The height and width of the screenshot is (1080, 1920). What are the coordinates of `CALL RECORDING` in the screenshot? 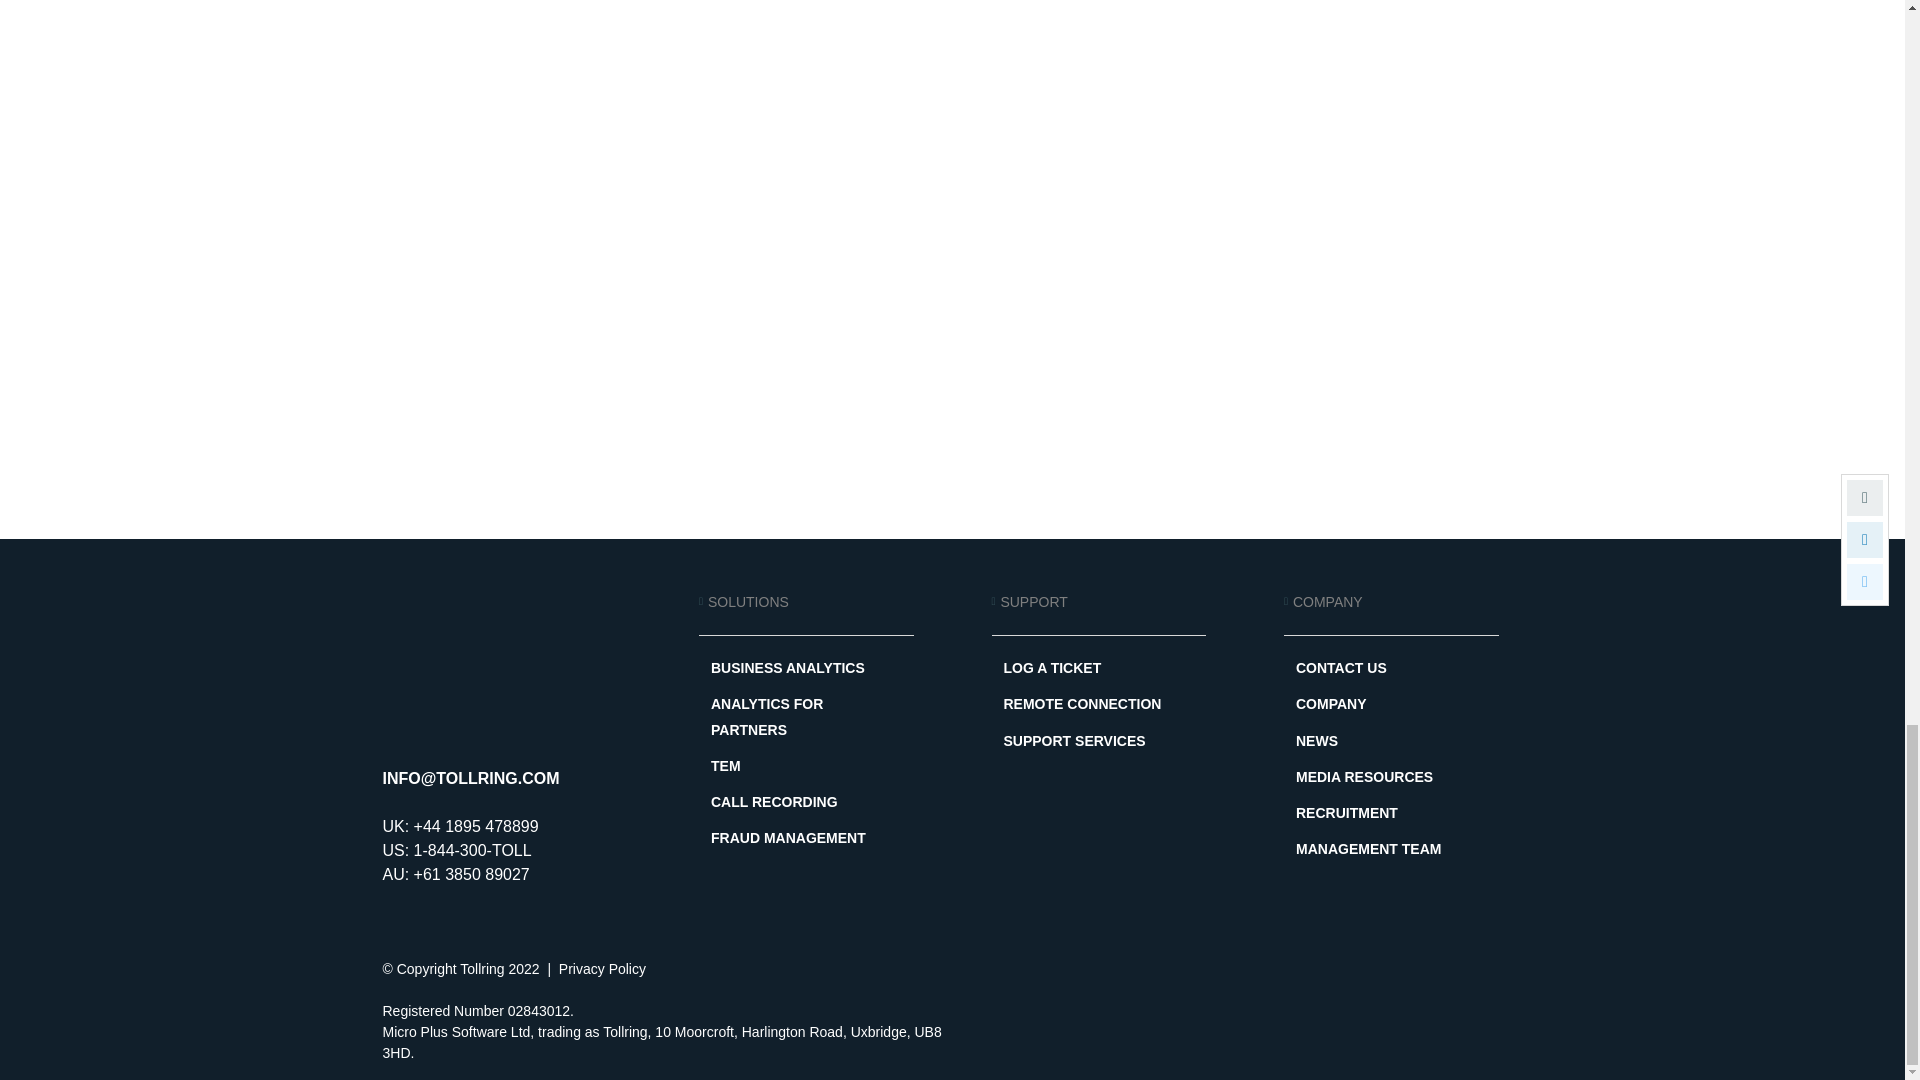 It's located at (806, 802).